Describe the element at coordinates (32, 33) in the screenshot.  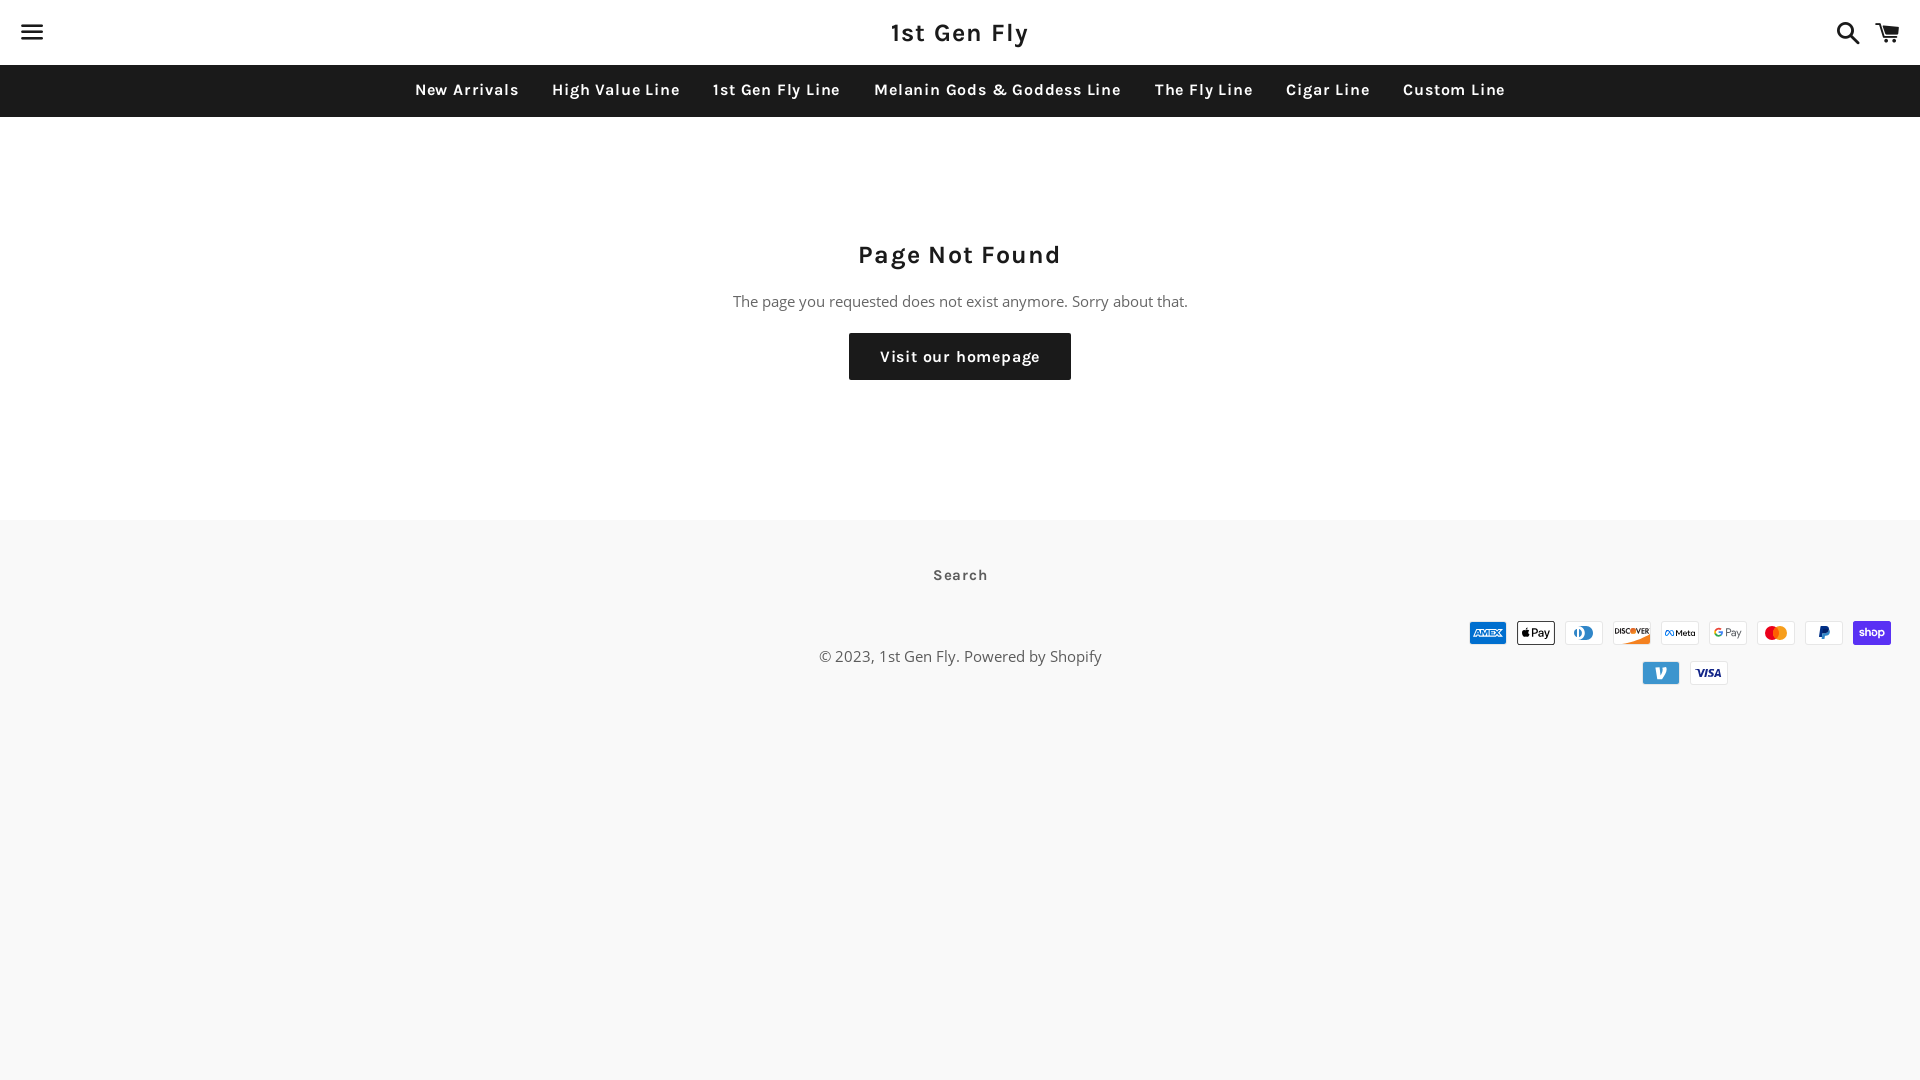
I see `Menu` at that location.